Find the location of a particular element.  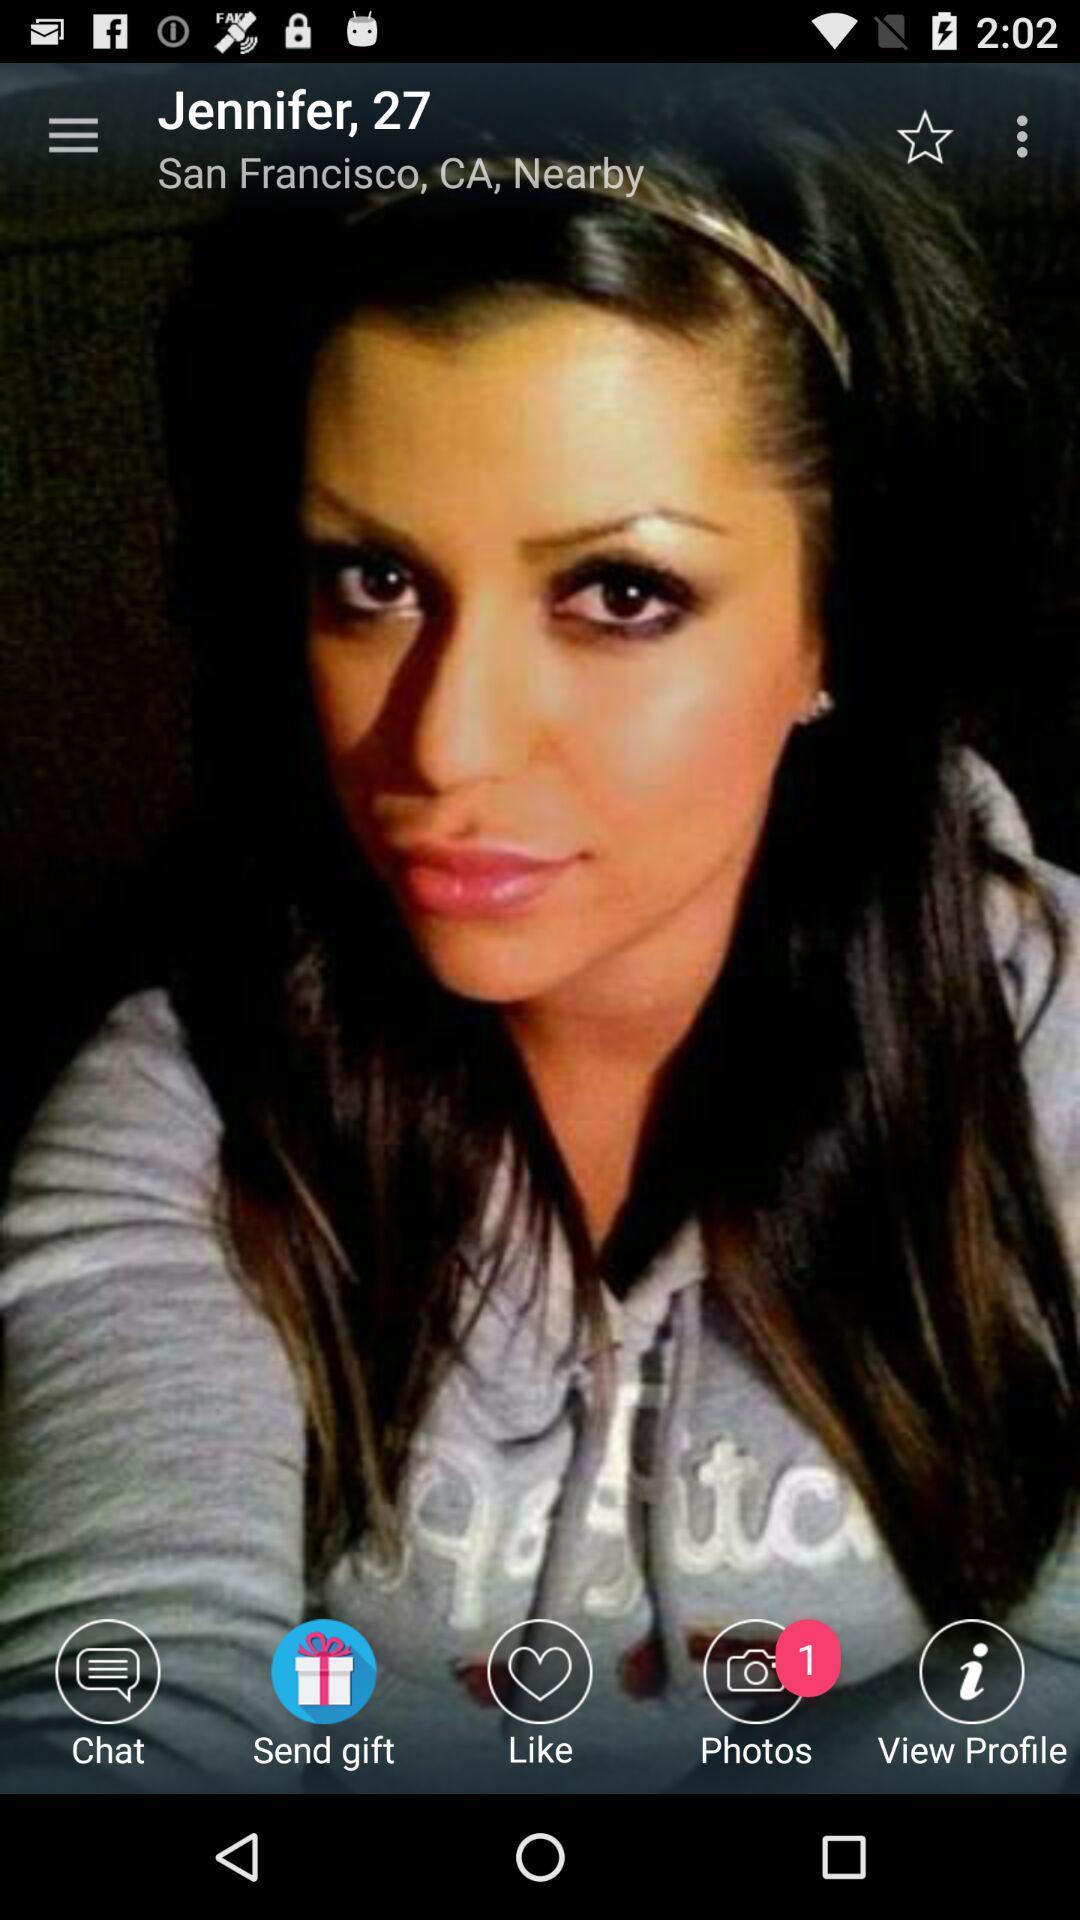

select the app below san francisco ca icon is located at coordinates (324, 1706).